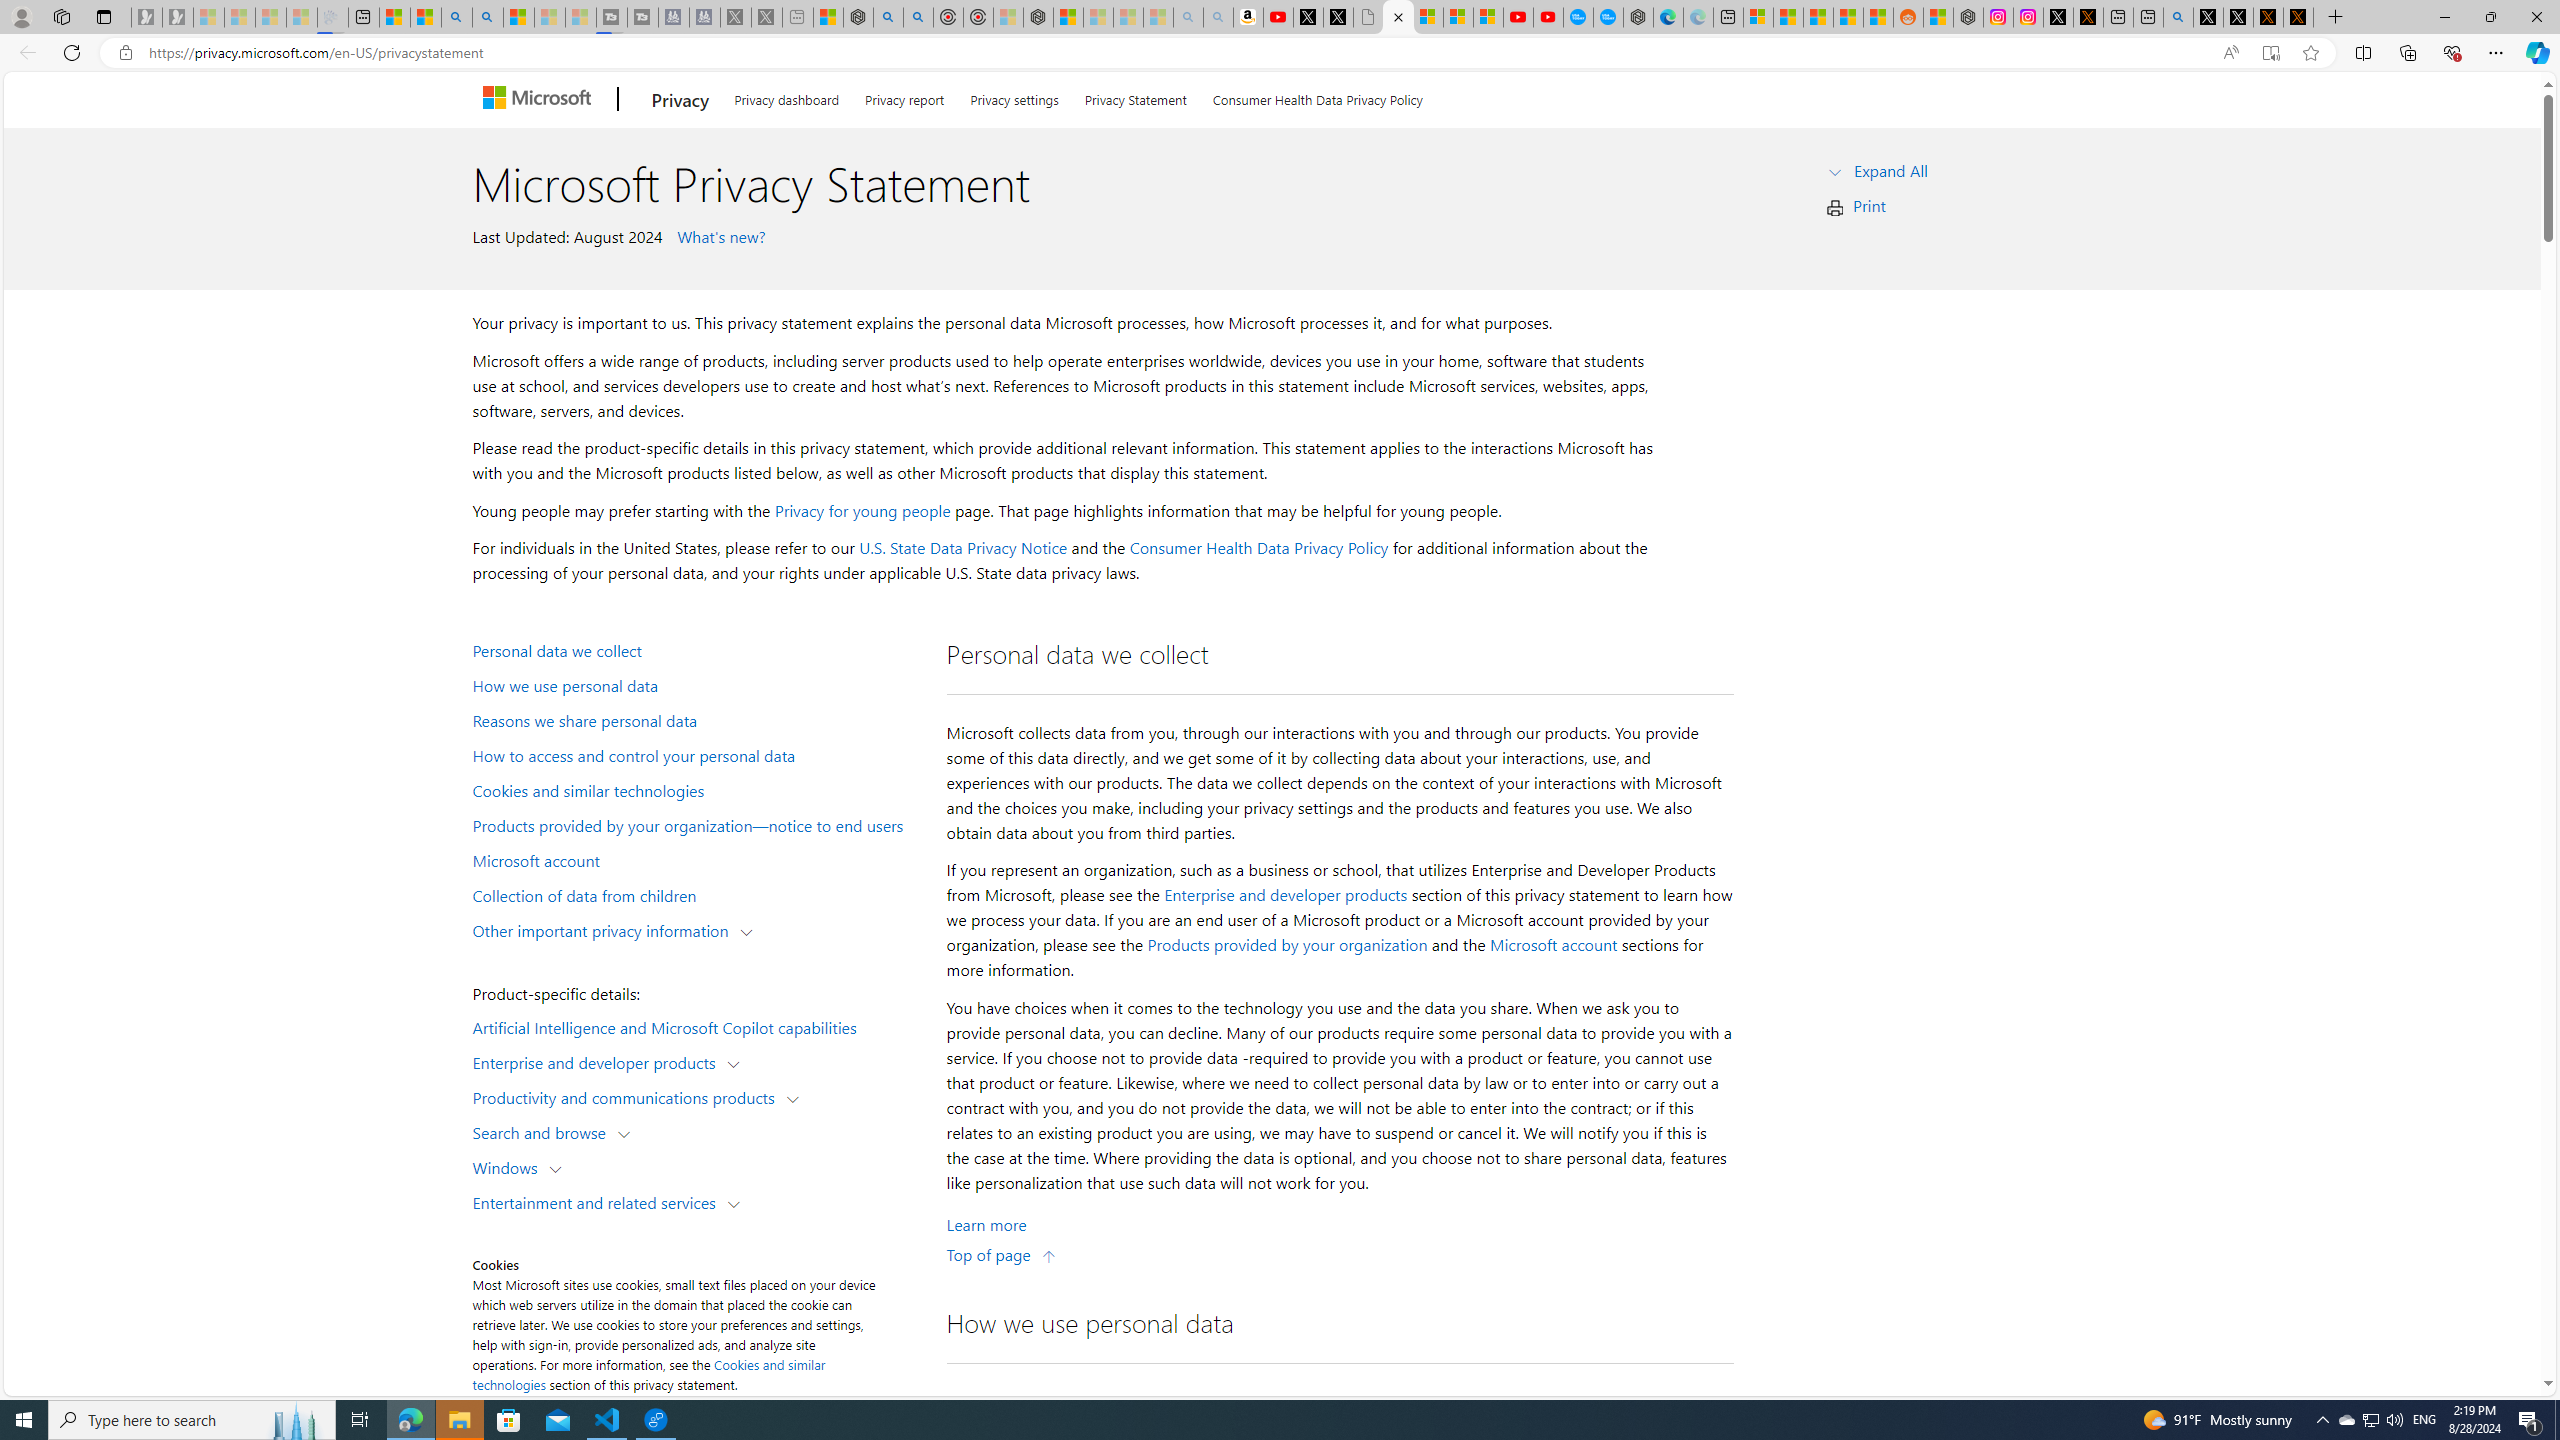 This screenshot has width=2560, height=1440. I want to click on Shanghai, China hourly forecast | Microsoft Weather, so click(1818, 17).